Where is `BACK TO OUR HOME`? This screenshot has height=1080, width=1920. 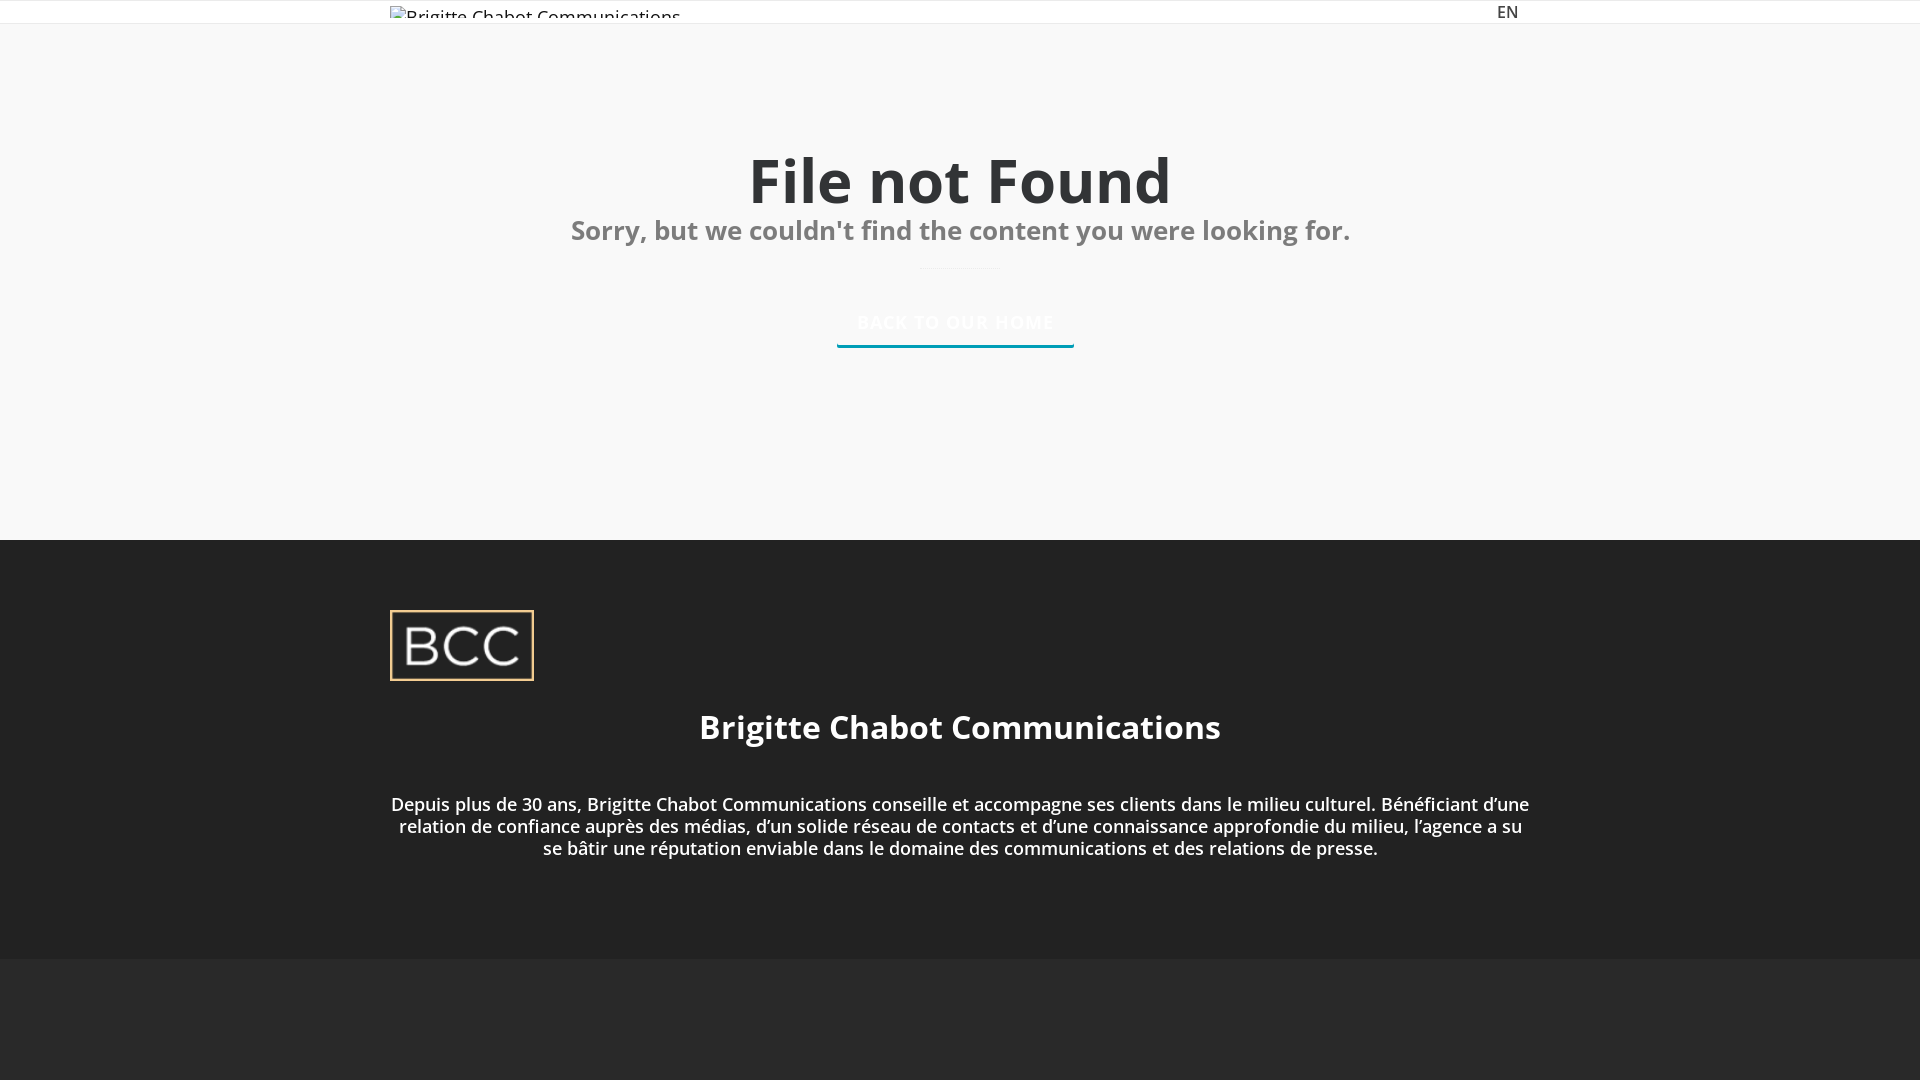
BACK TO OUR HOME is located at coordinates (954, 320).